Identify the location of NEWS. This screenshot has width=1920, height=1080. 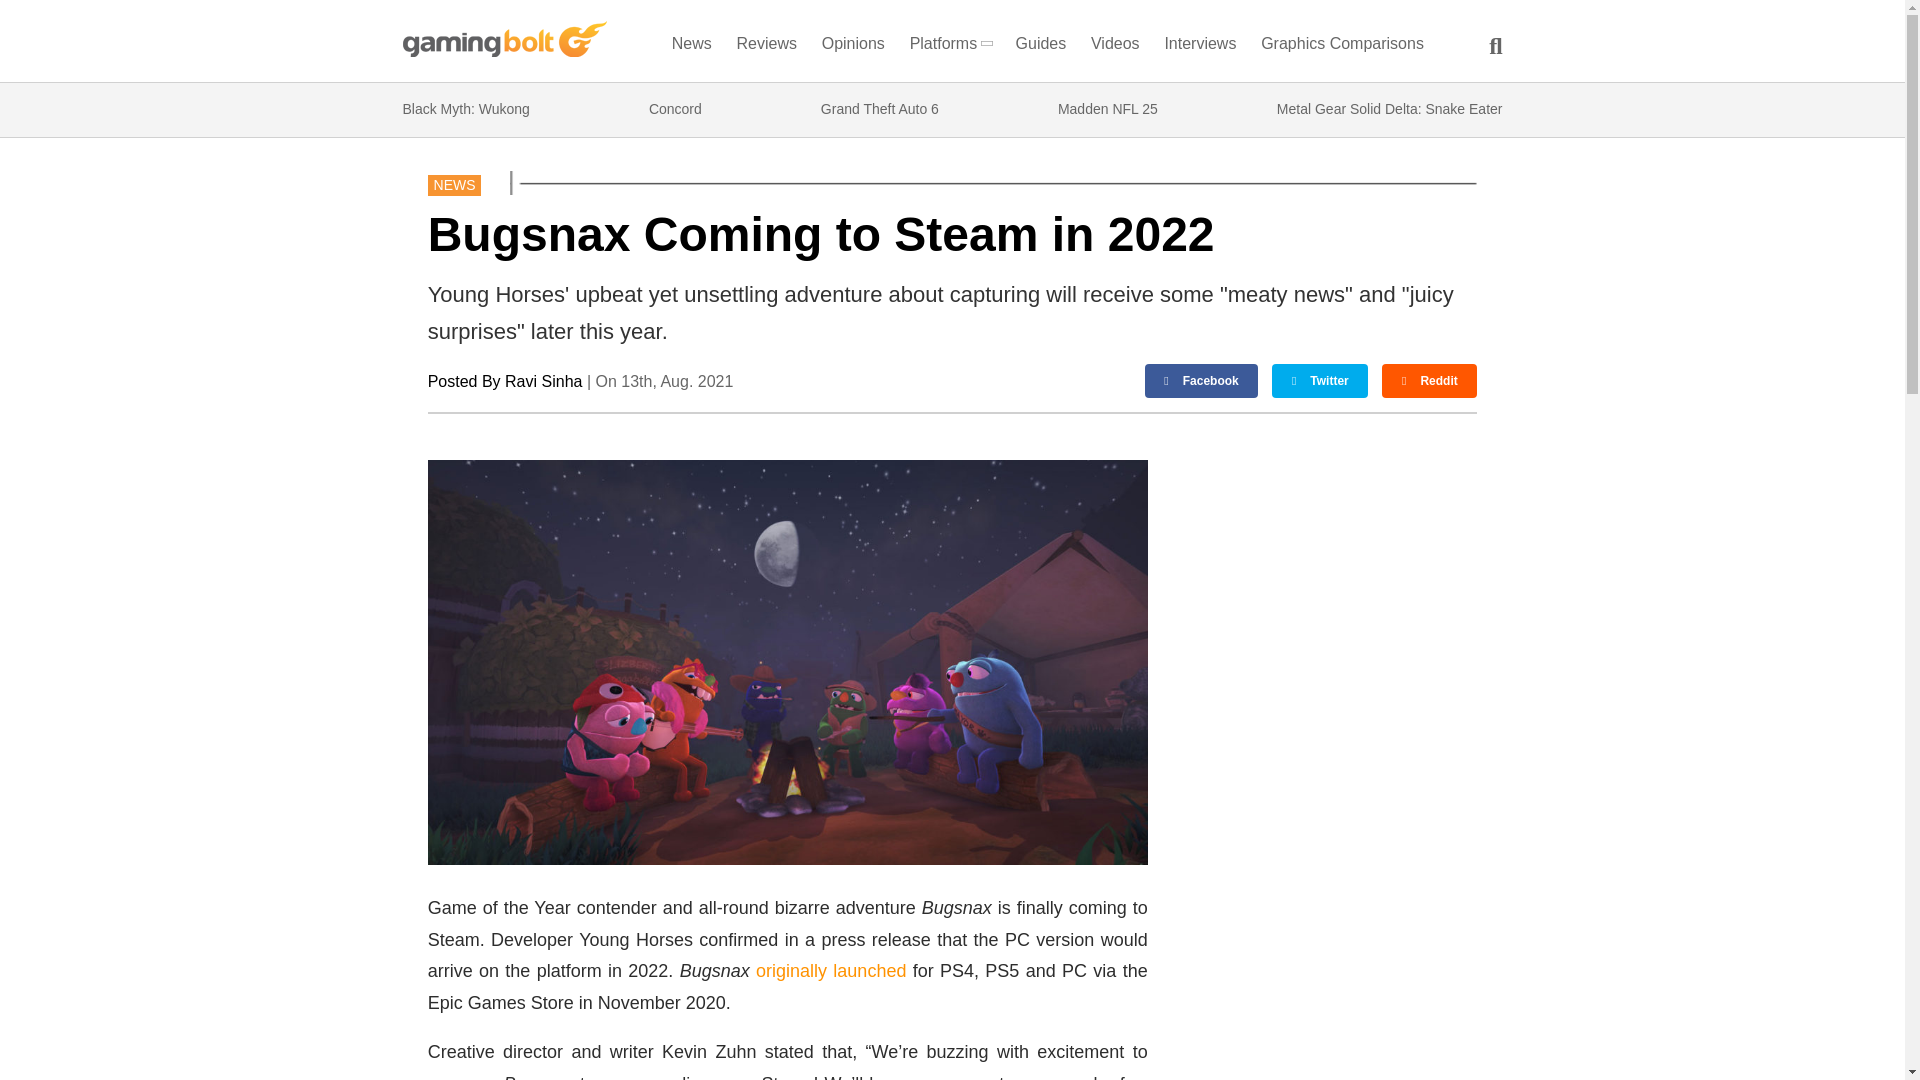
(454, 185).